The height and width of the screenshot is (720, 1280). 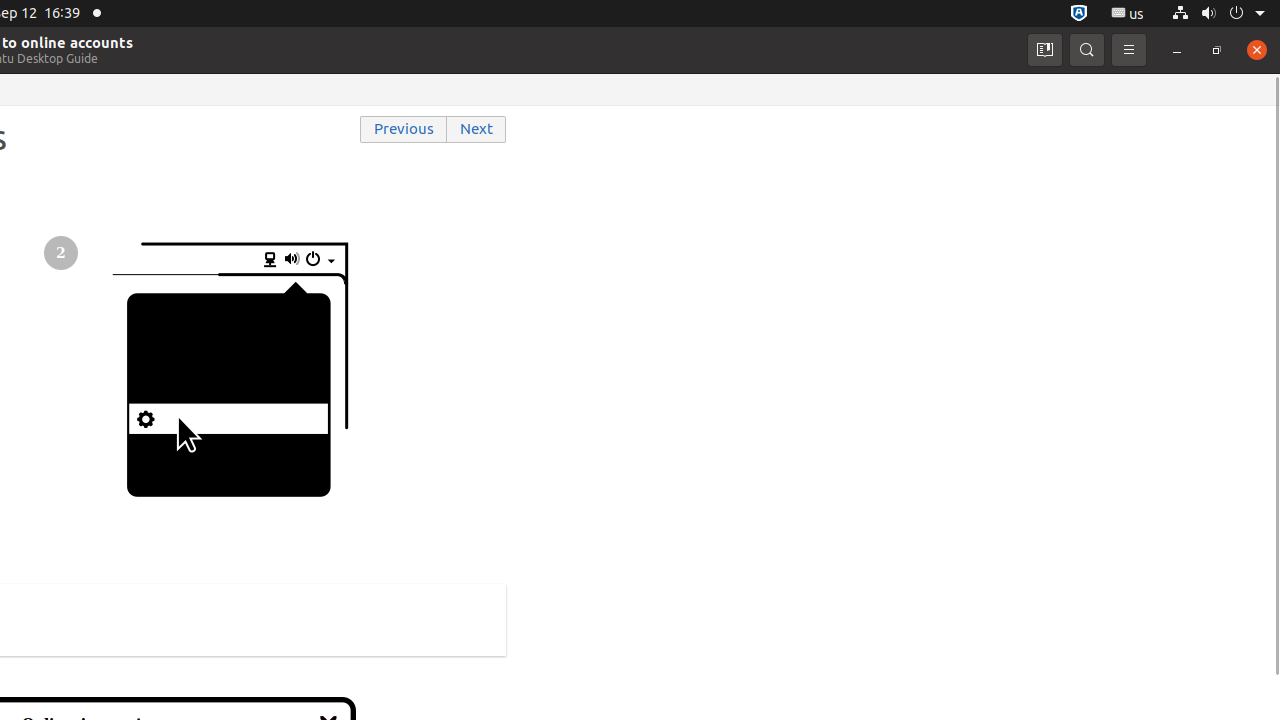 What do you see at coordinates (1177, 50) in the screenshot?
I see `Minimize` at bounding box center [1177, 50].